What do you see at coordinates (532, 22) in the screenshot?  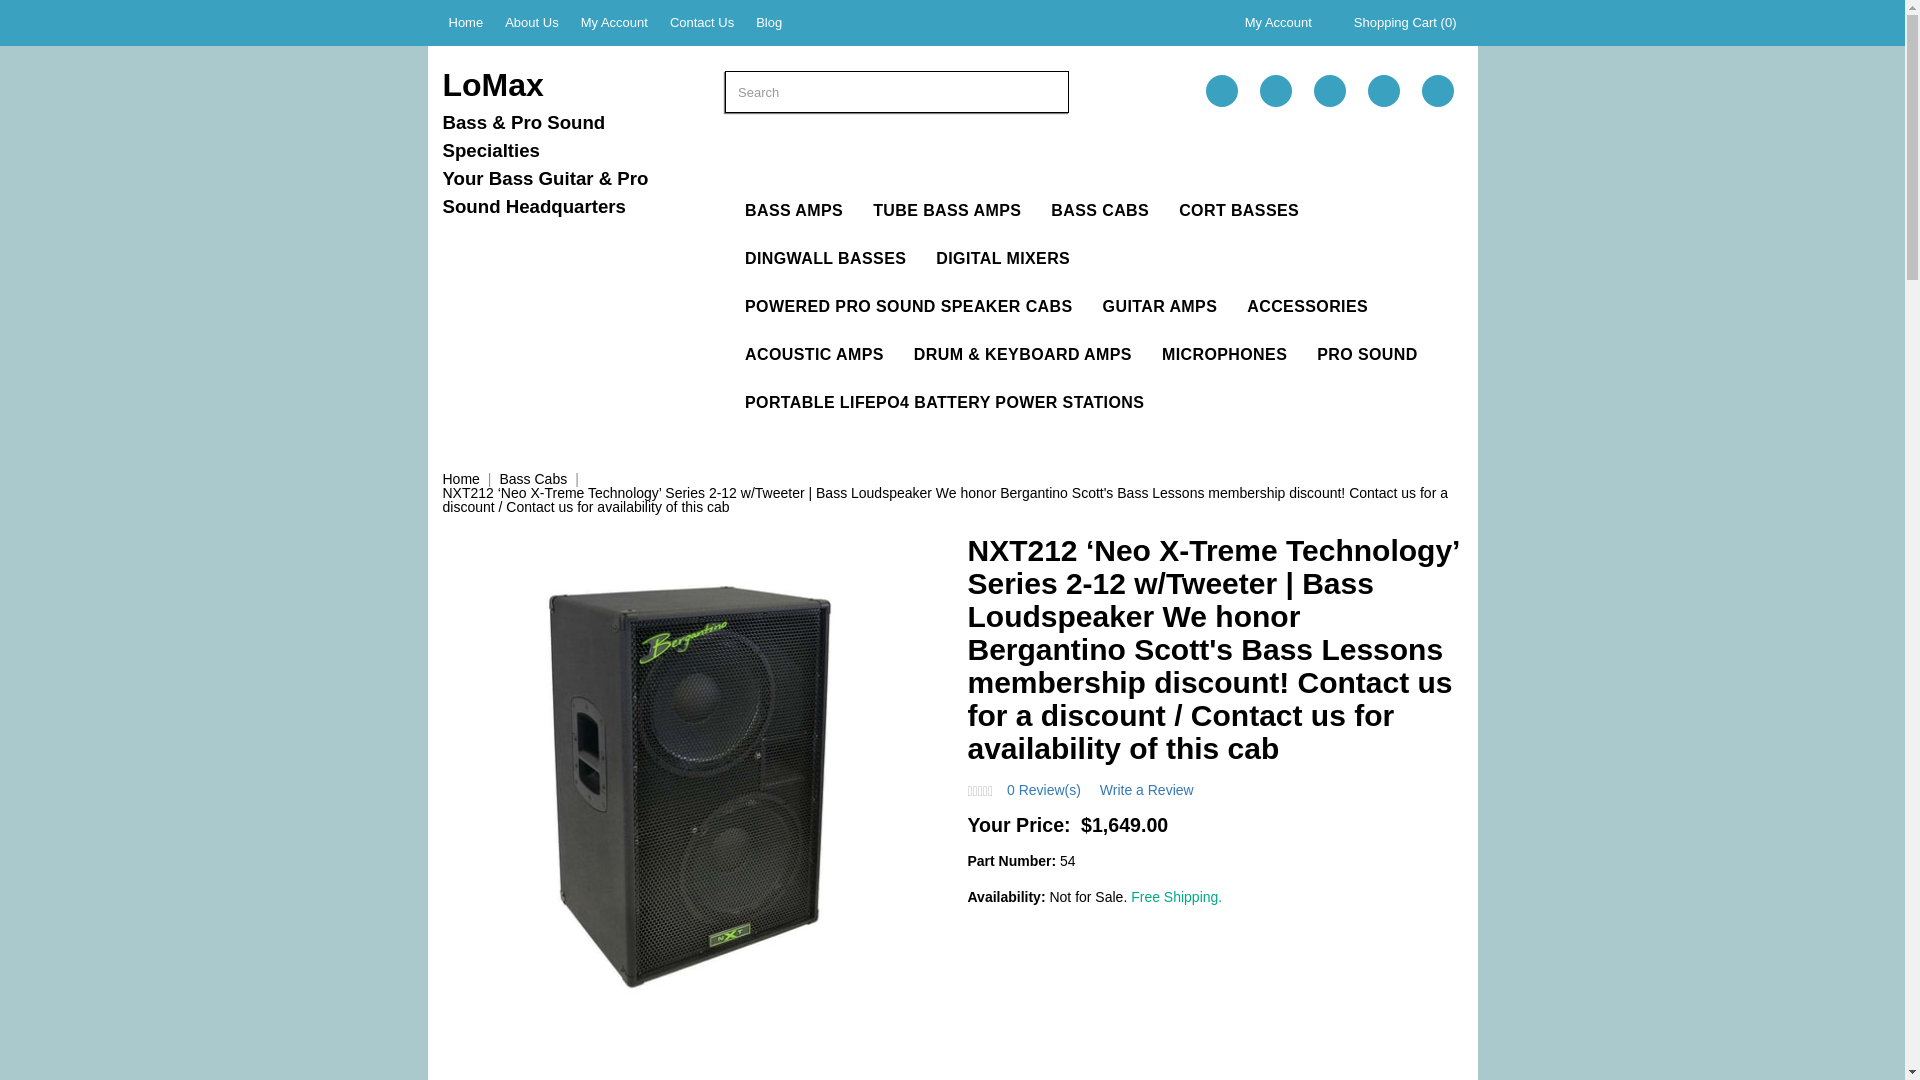 I see `About Us` at bounding box center [532, 22].